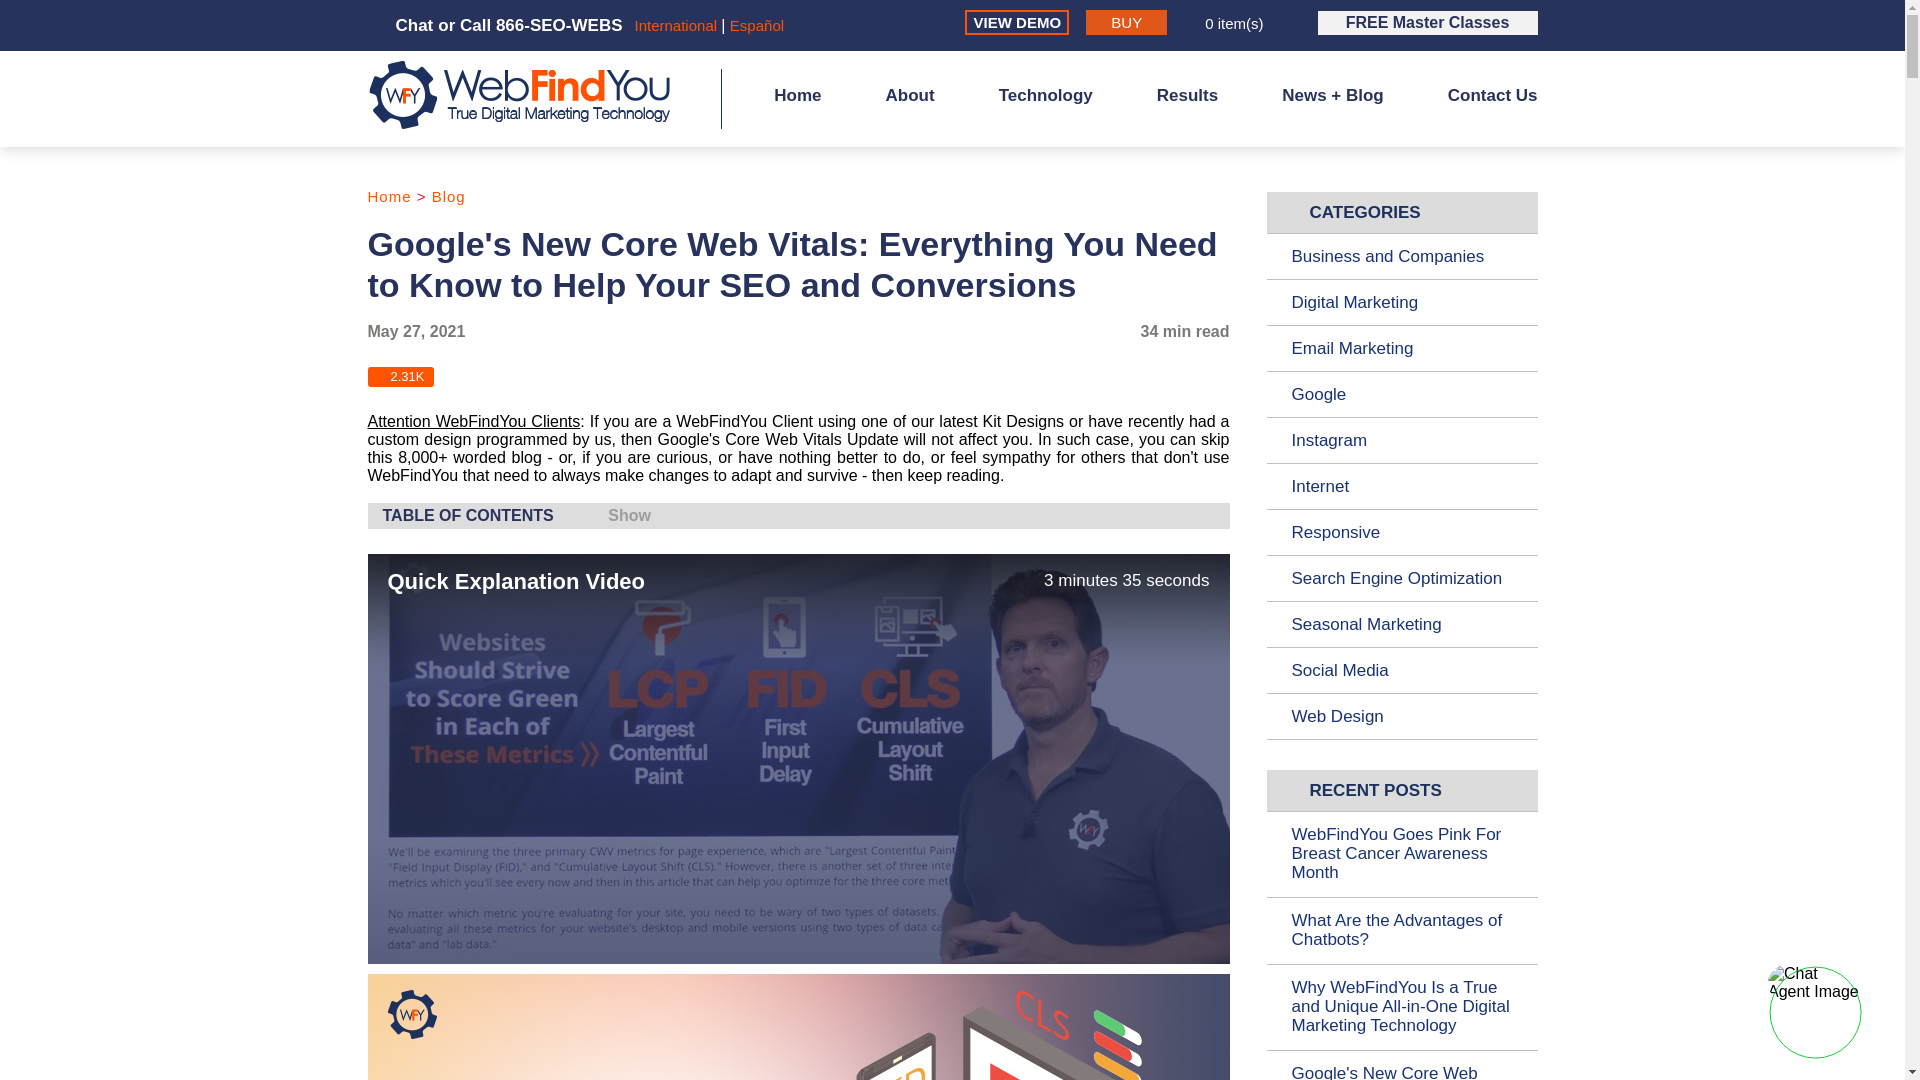 This screenshot has height=1080, width=1920. What do you see at coordinates (1126, 22) in the screenshot?
I see `Buy WebFindYou` at bounding box center [1126, 22].